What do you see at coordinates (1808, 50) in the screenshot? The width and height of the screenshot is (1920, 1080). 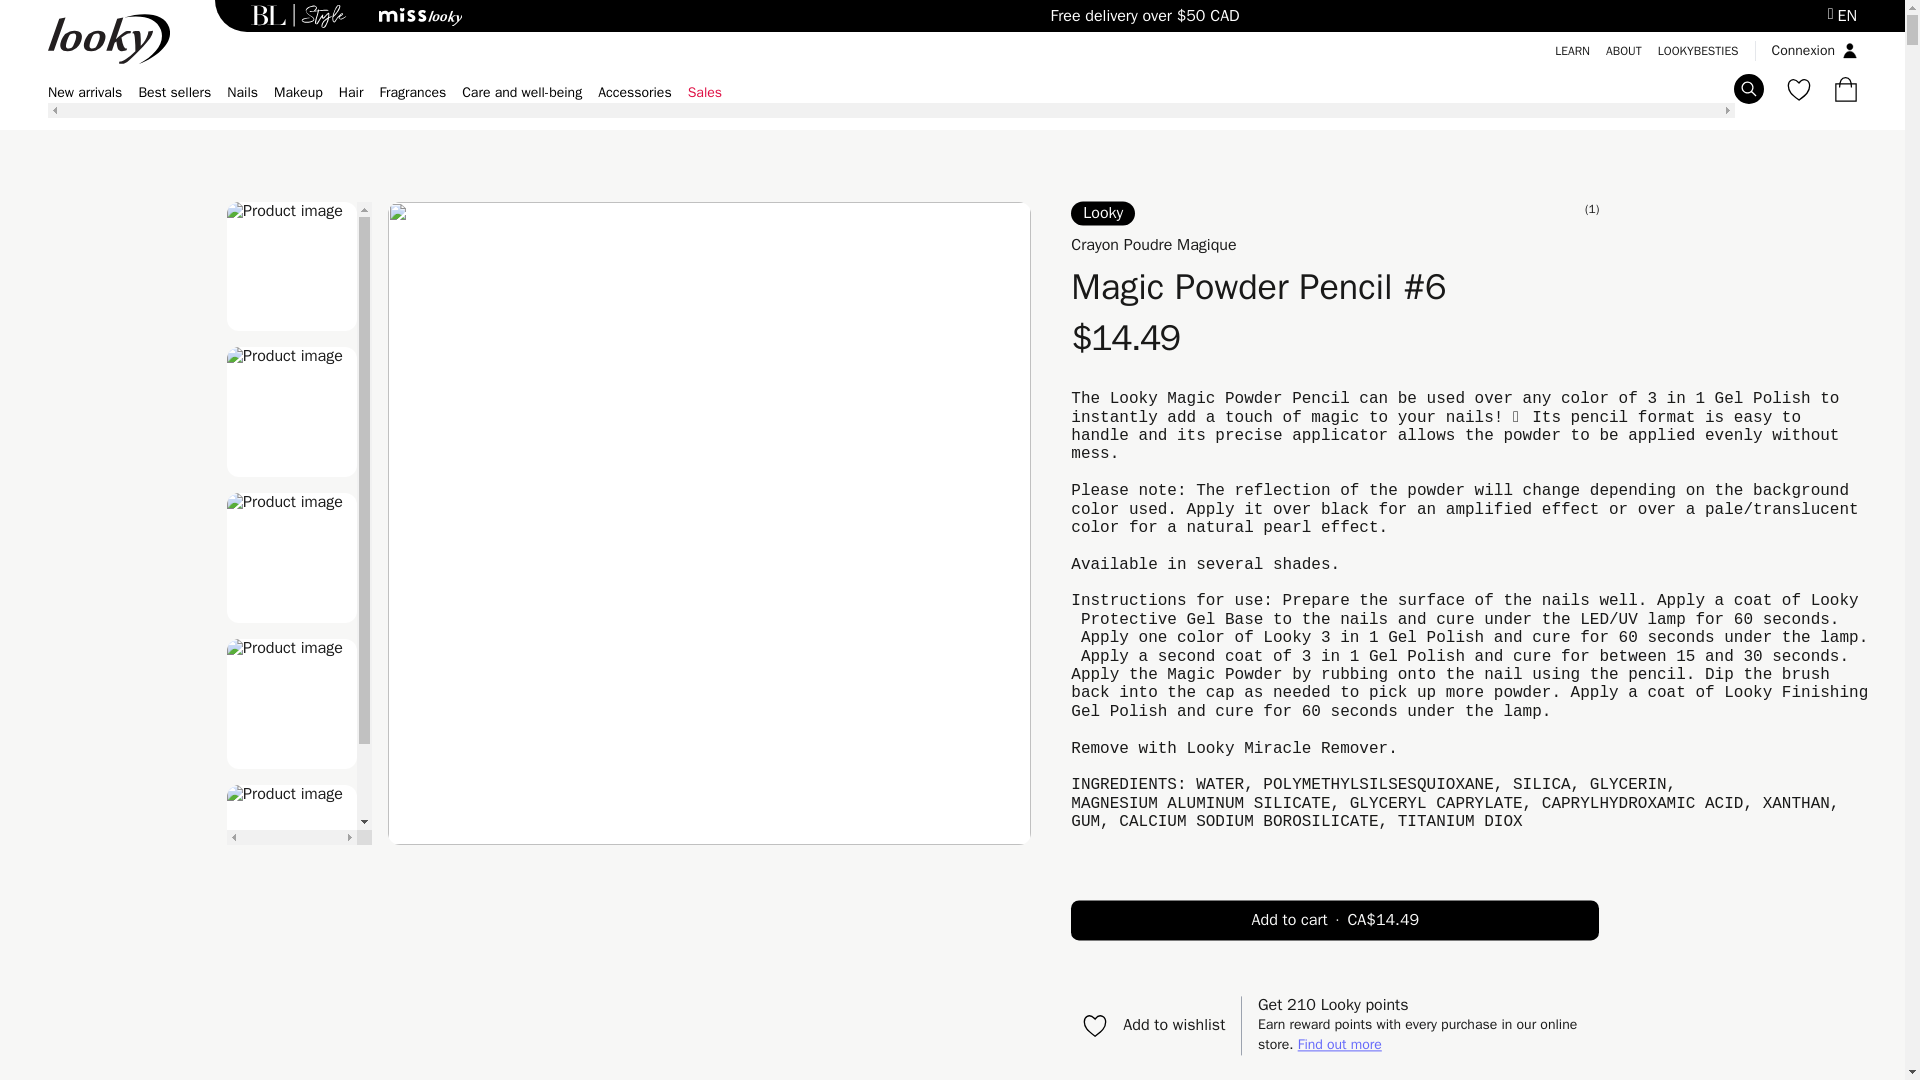 I see `Connexion` at bounding box center [1808, 50].